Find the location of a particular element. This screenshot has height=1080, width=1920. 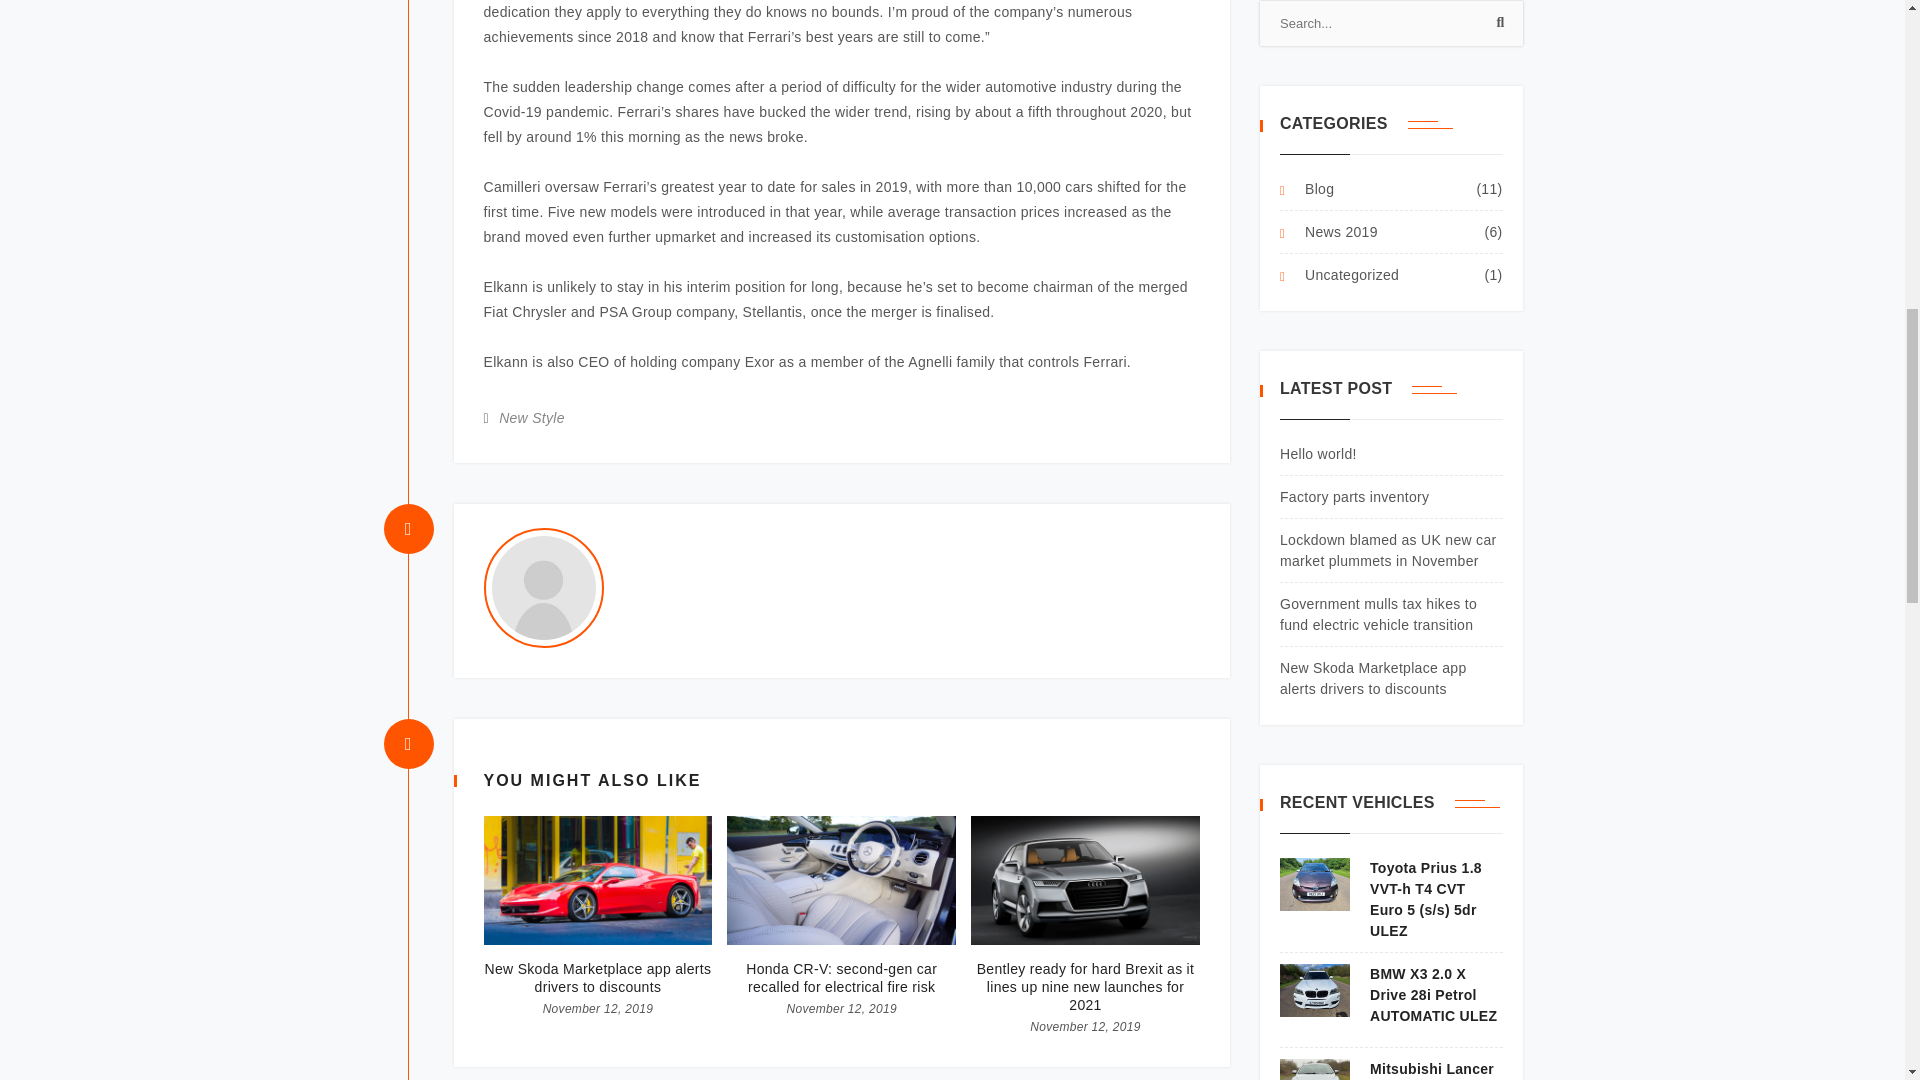

Uncategorized is located at coordinates (1340, 275).